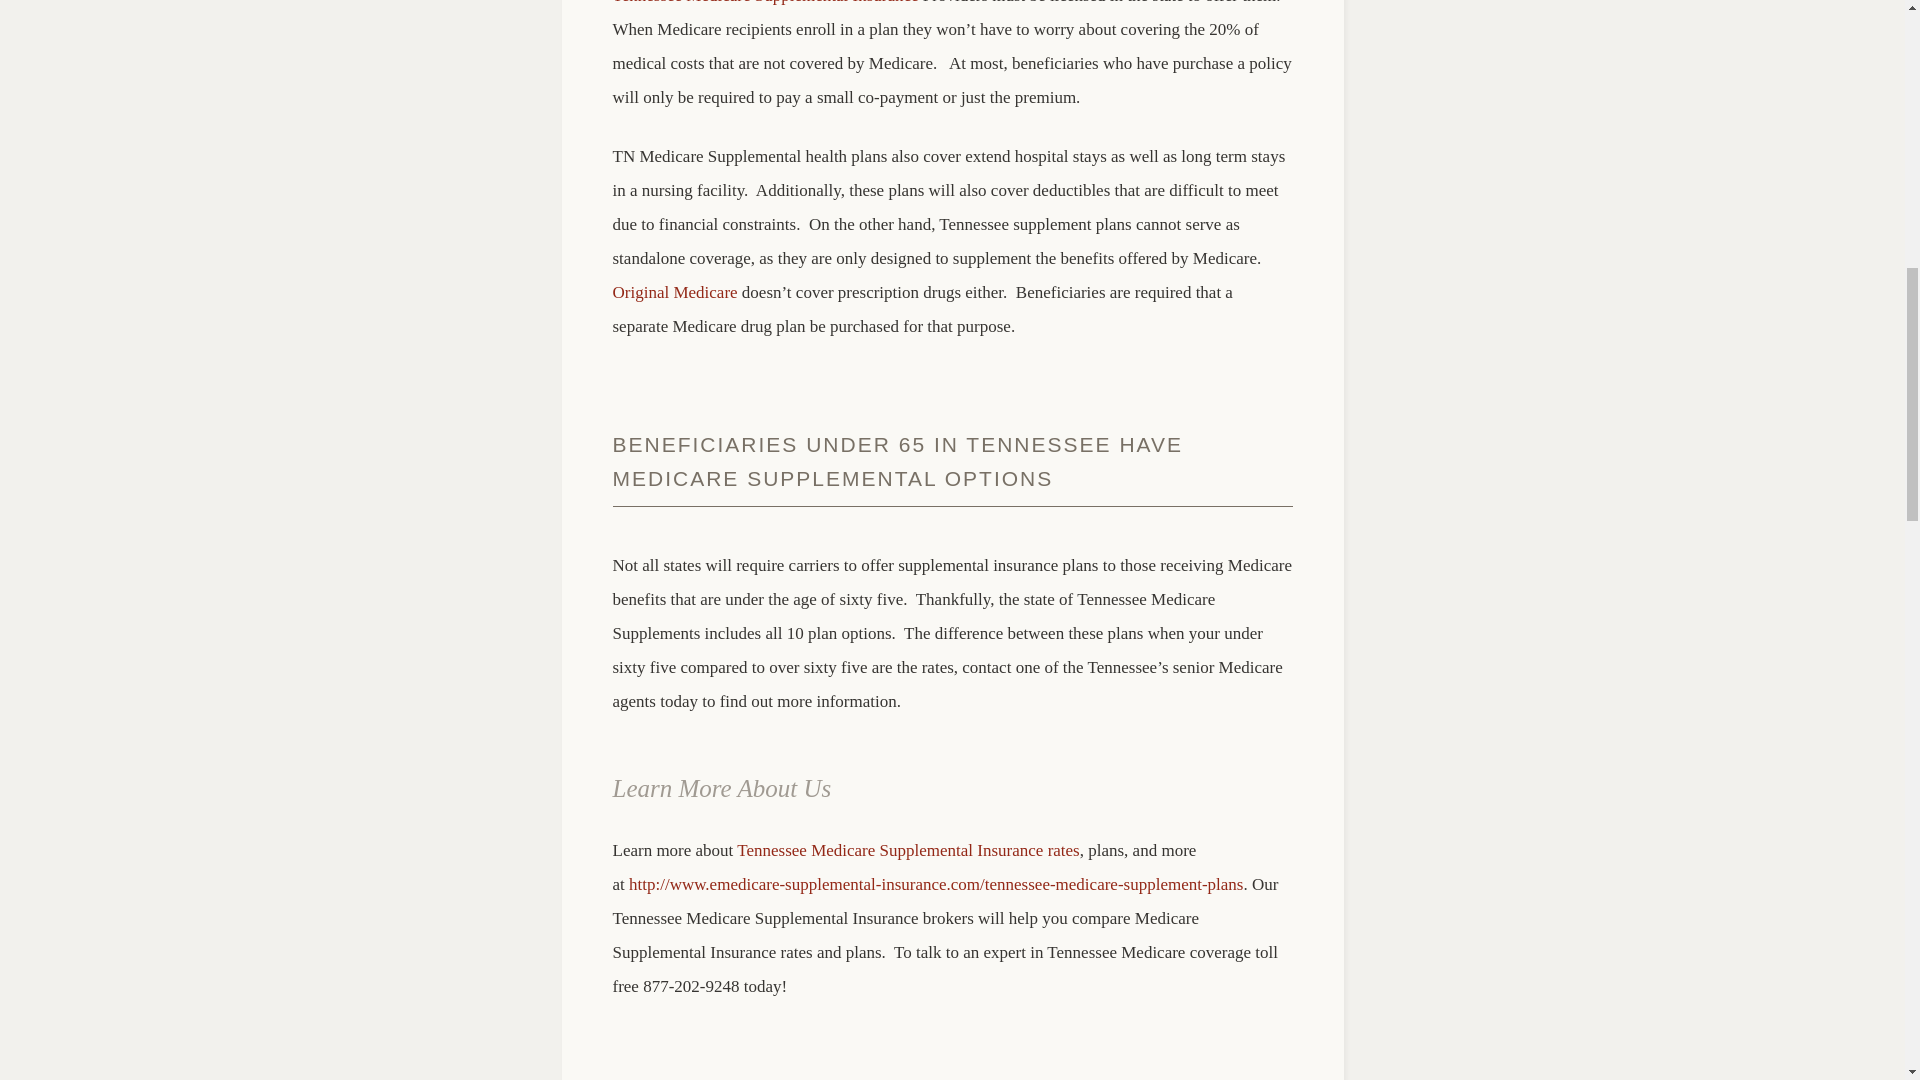  I want to click on Original Medicare, so click(674, 292).